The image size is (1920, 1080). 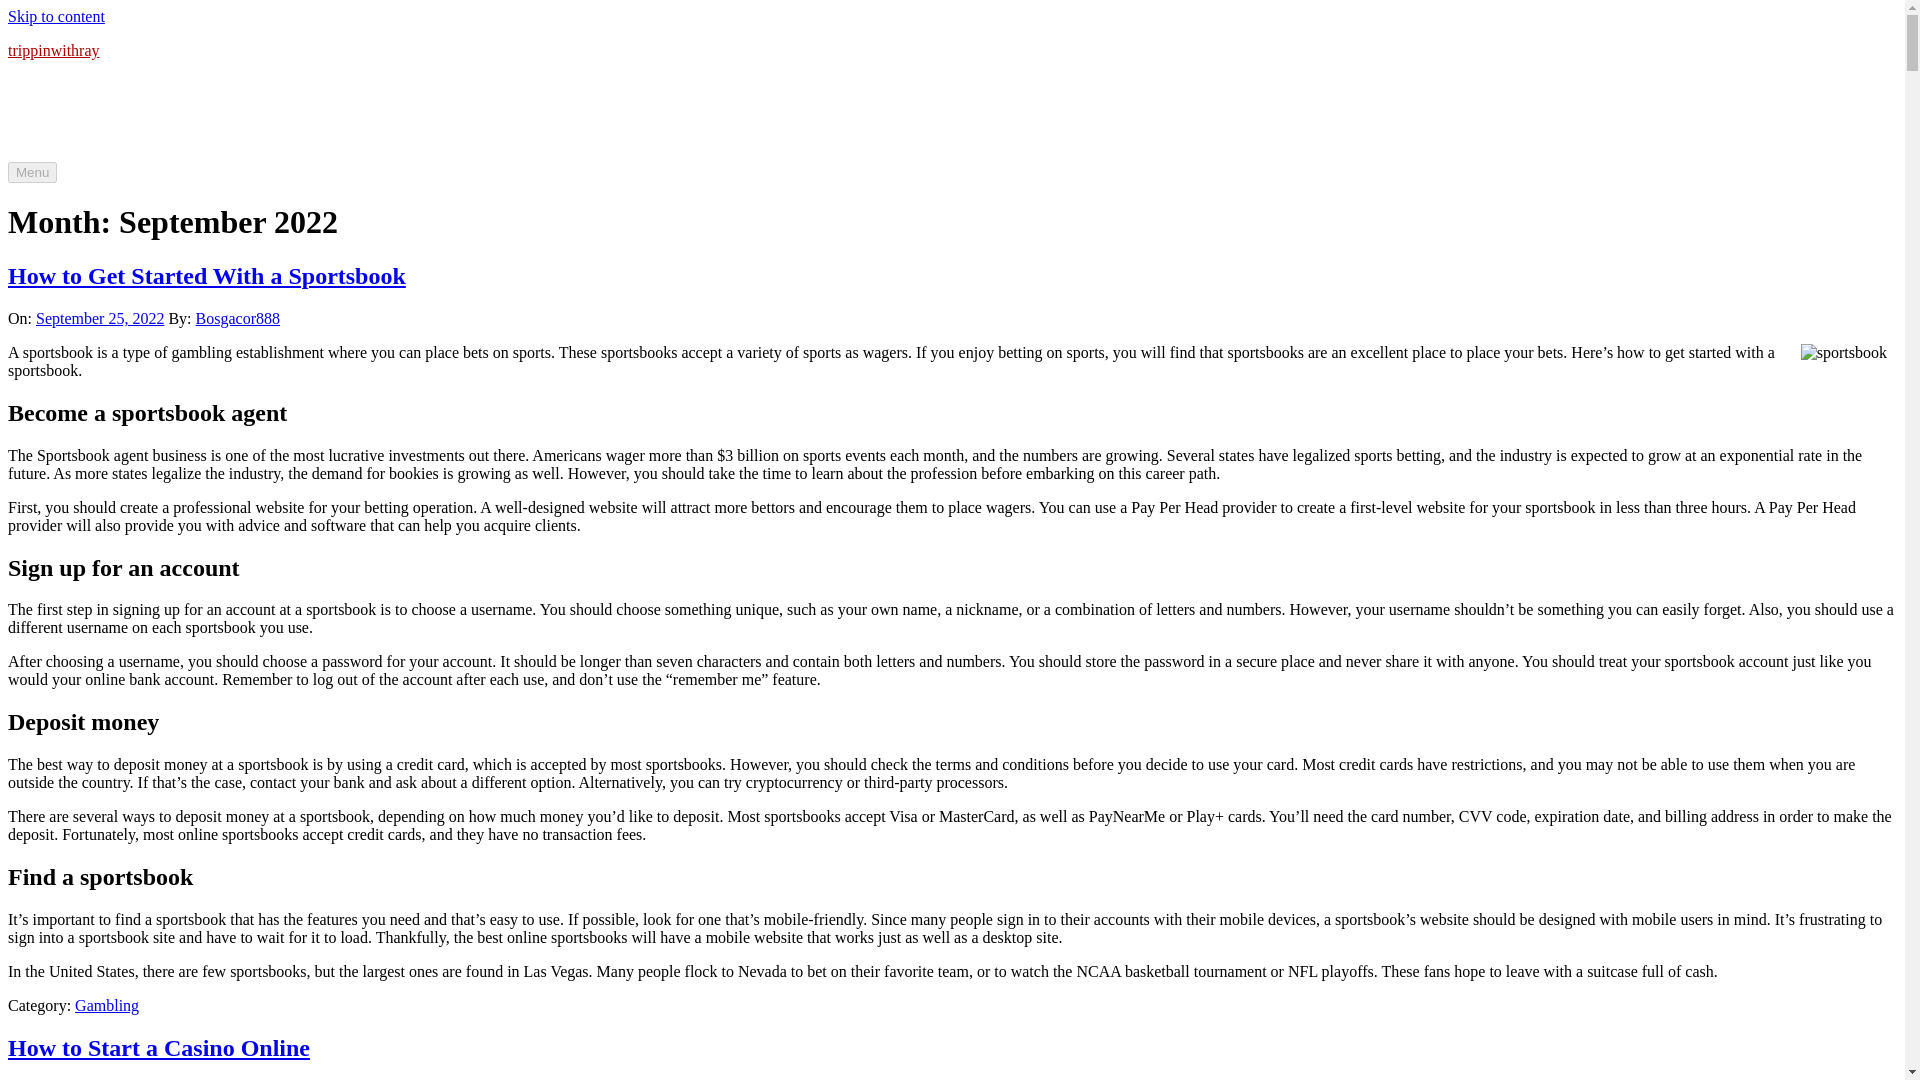 What do you see at coordinates (158, 1047) in the screenshot?
I see `How to Start a Casino Online` at bounding box center [158, 1047].